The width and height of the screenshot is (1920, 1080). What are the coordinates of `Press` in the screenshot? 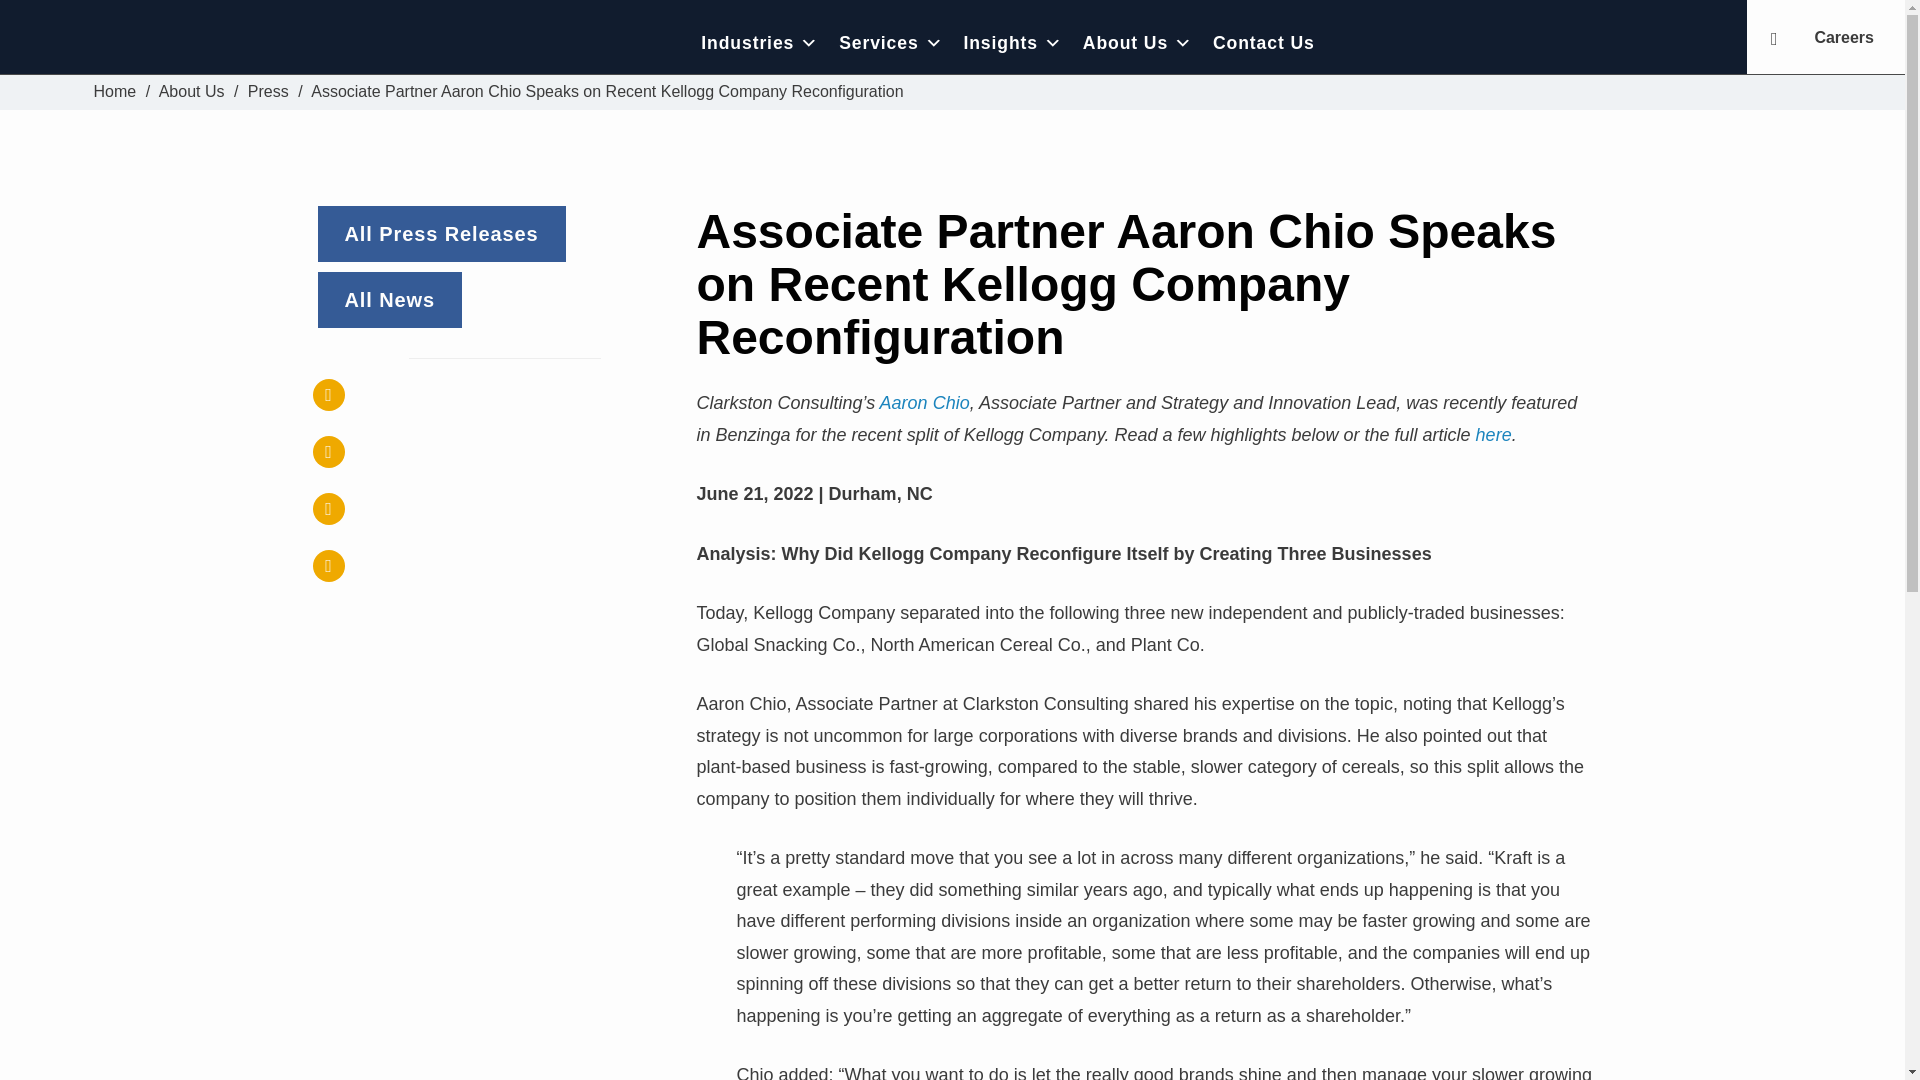 It's located at (268, 92).